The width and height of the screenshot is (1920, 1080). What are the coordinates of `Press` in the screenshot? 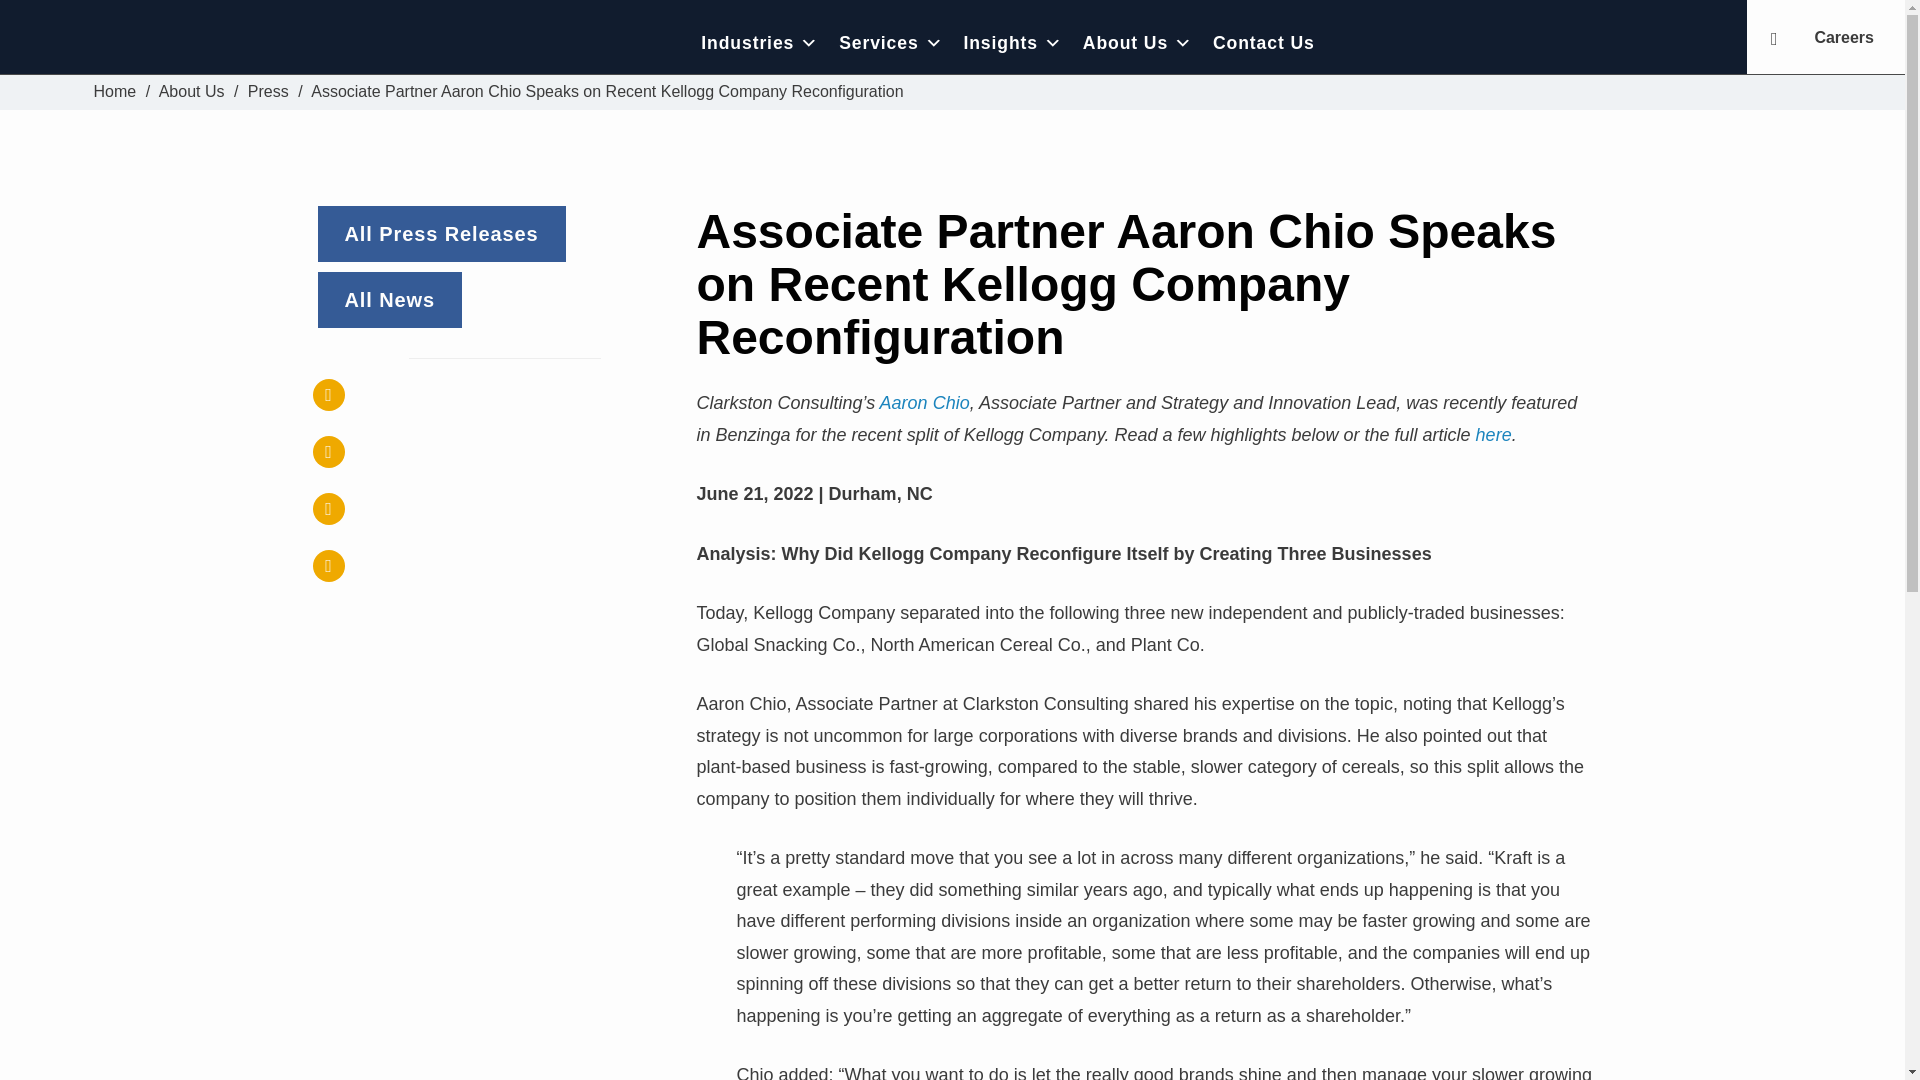 It's located at (268, 92).